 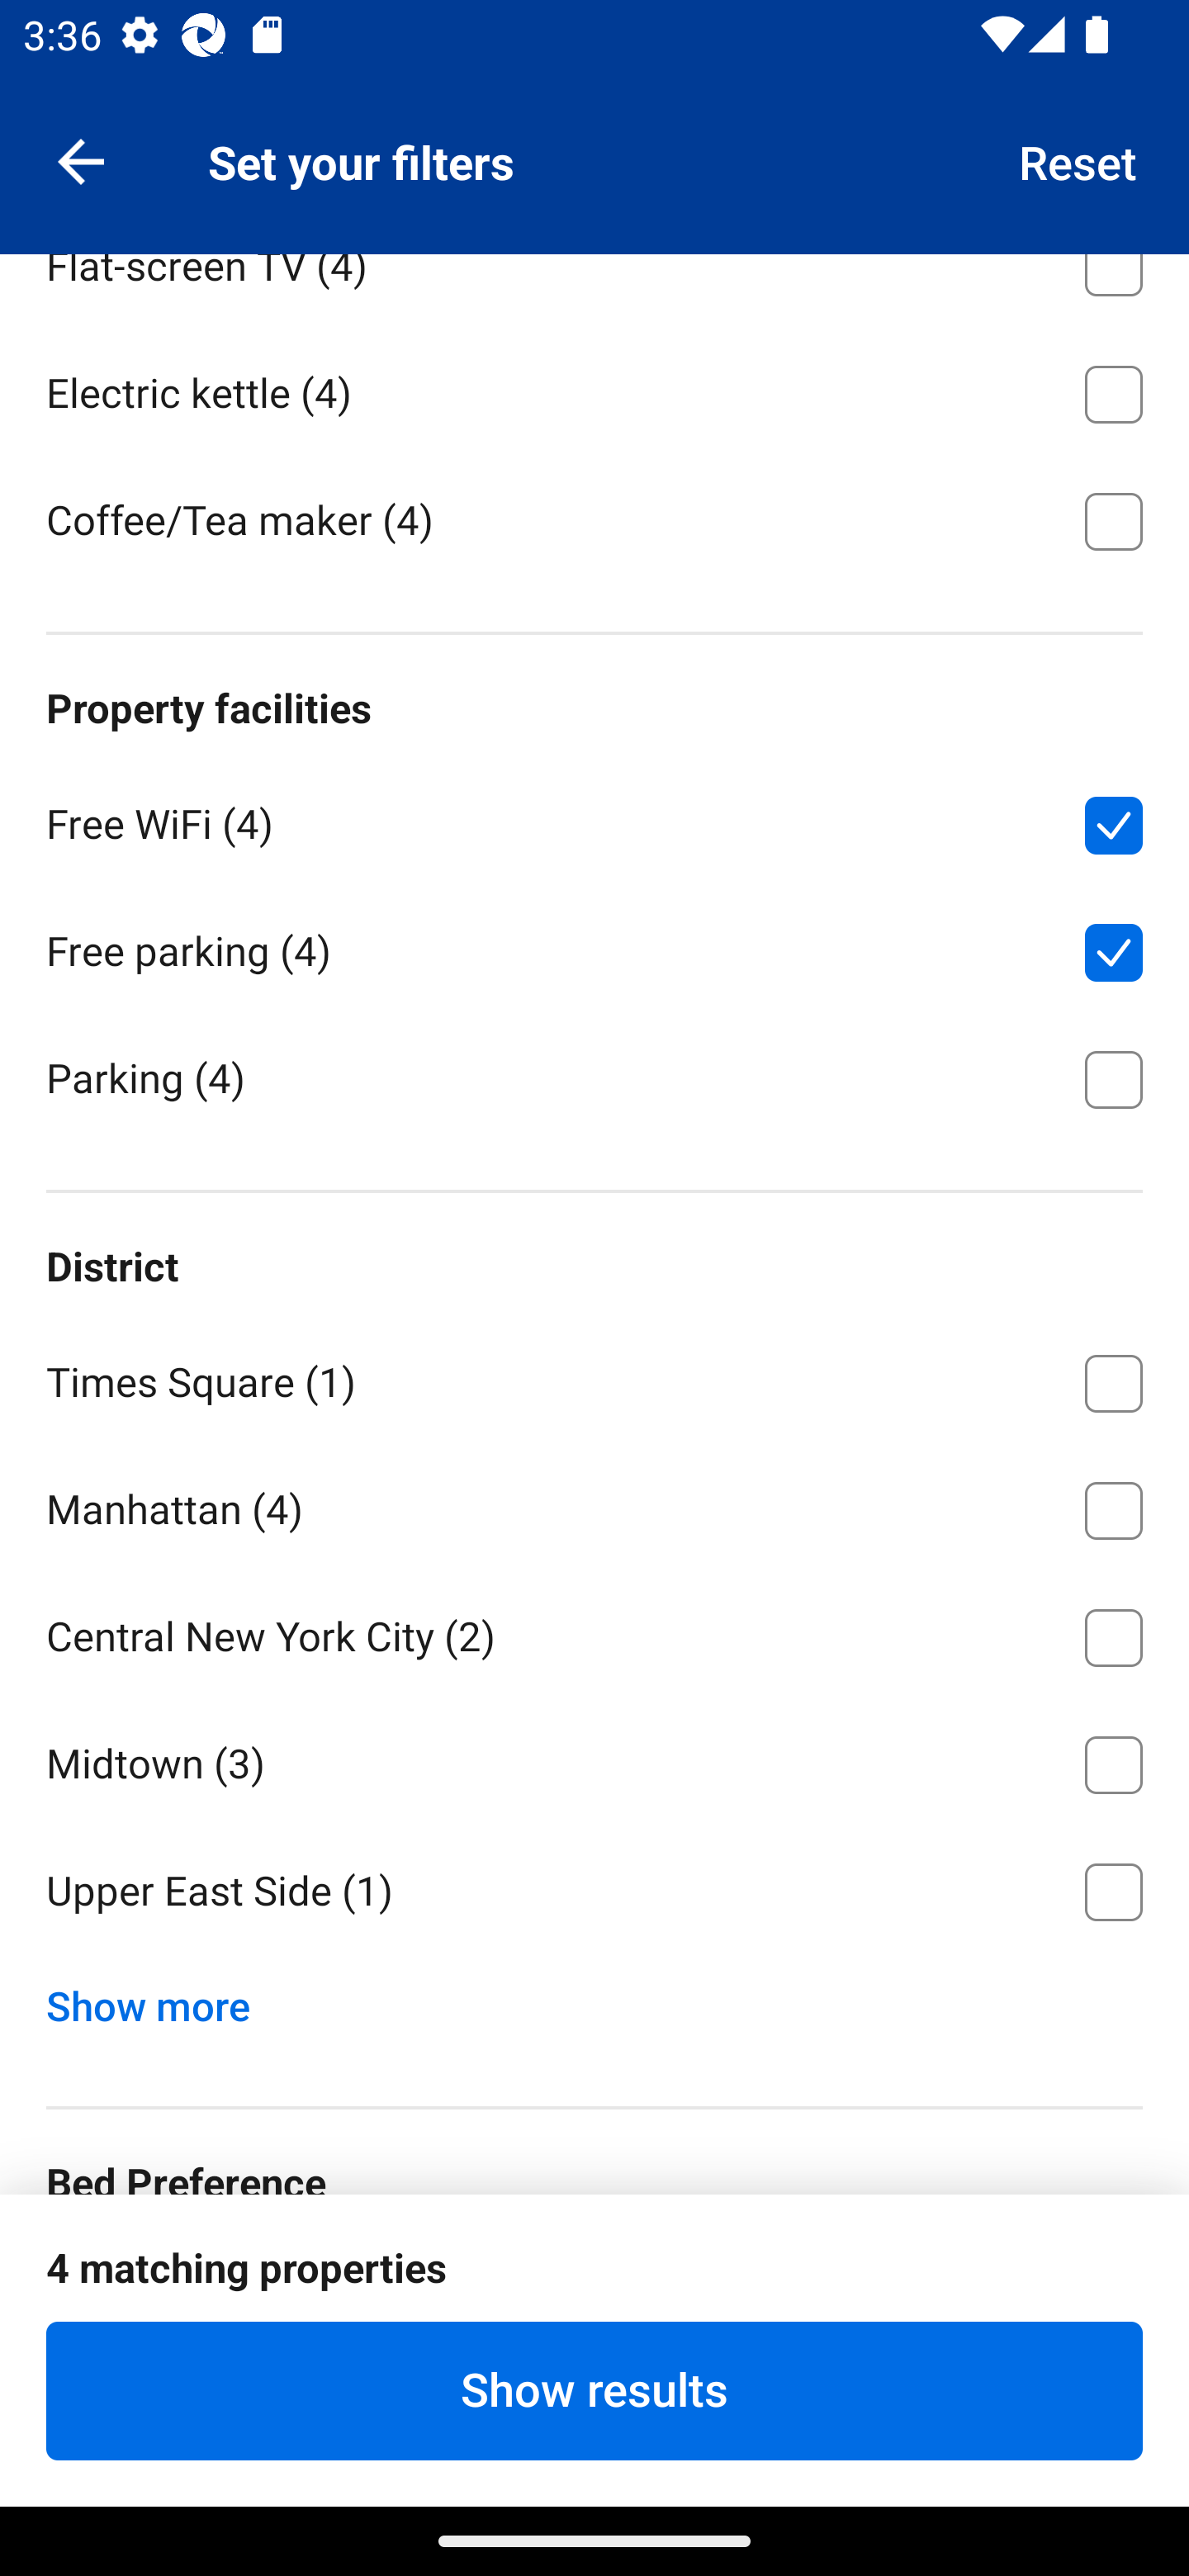 I want to click on Free parking ⁦(4), so click(x=594, y=946).